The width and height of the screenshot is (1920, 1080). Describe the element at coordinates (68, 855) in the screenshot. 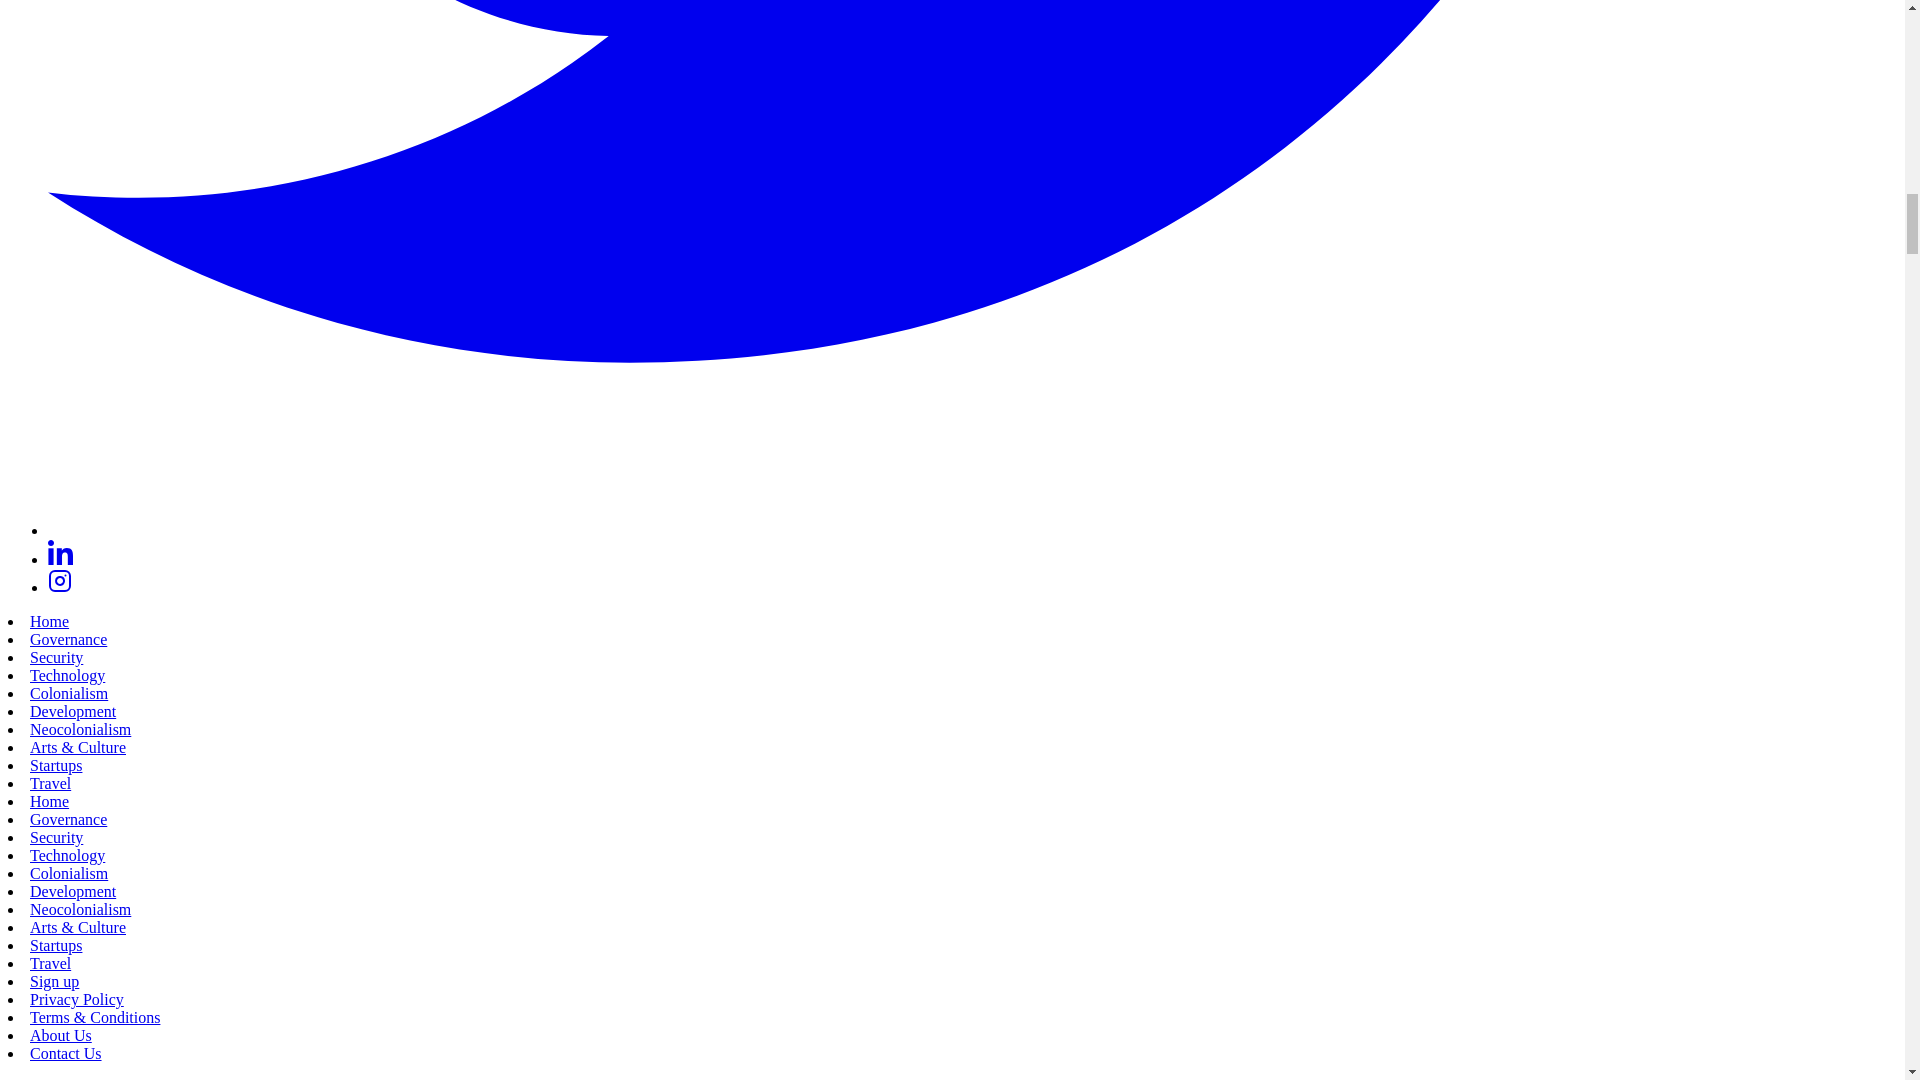

I see `Technology` at that location.